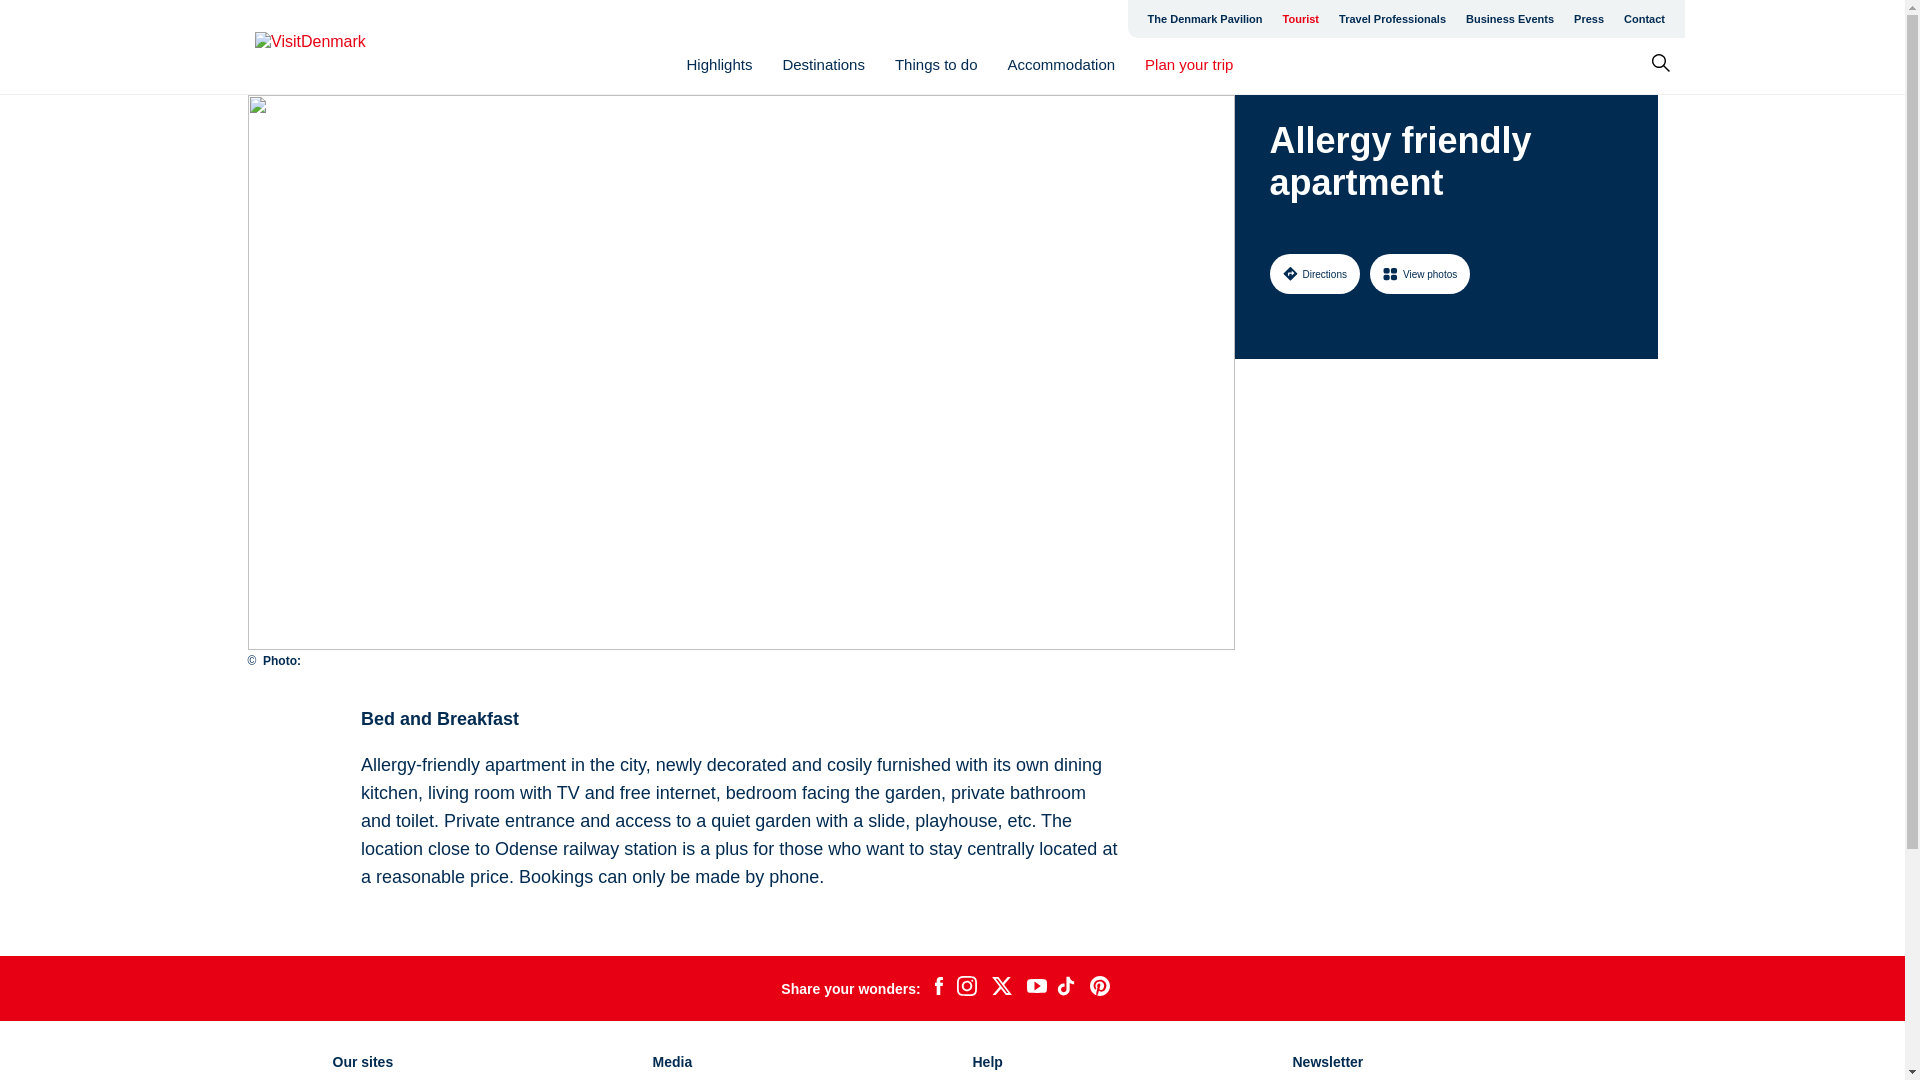 This screenshot has height=1080, width=1920. What do you see at coordinates (823, 64) in the screenshot?
I see `Destinations` at bounding box center [823, 64].